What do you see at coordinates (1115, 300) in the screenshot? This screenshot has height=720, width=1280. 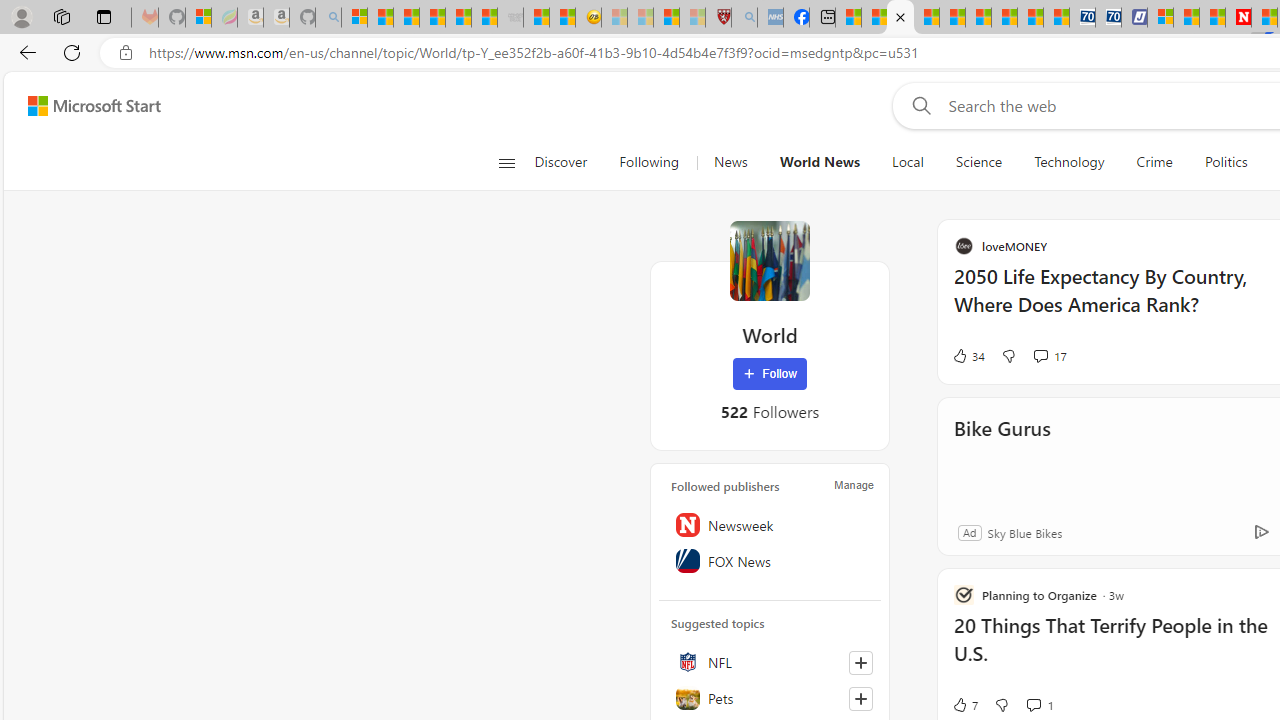 I see `2050 Life Expectancy By Country, Where Does America Rank?` at bounding box center [1115, 300].